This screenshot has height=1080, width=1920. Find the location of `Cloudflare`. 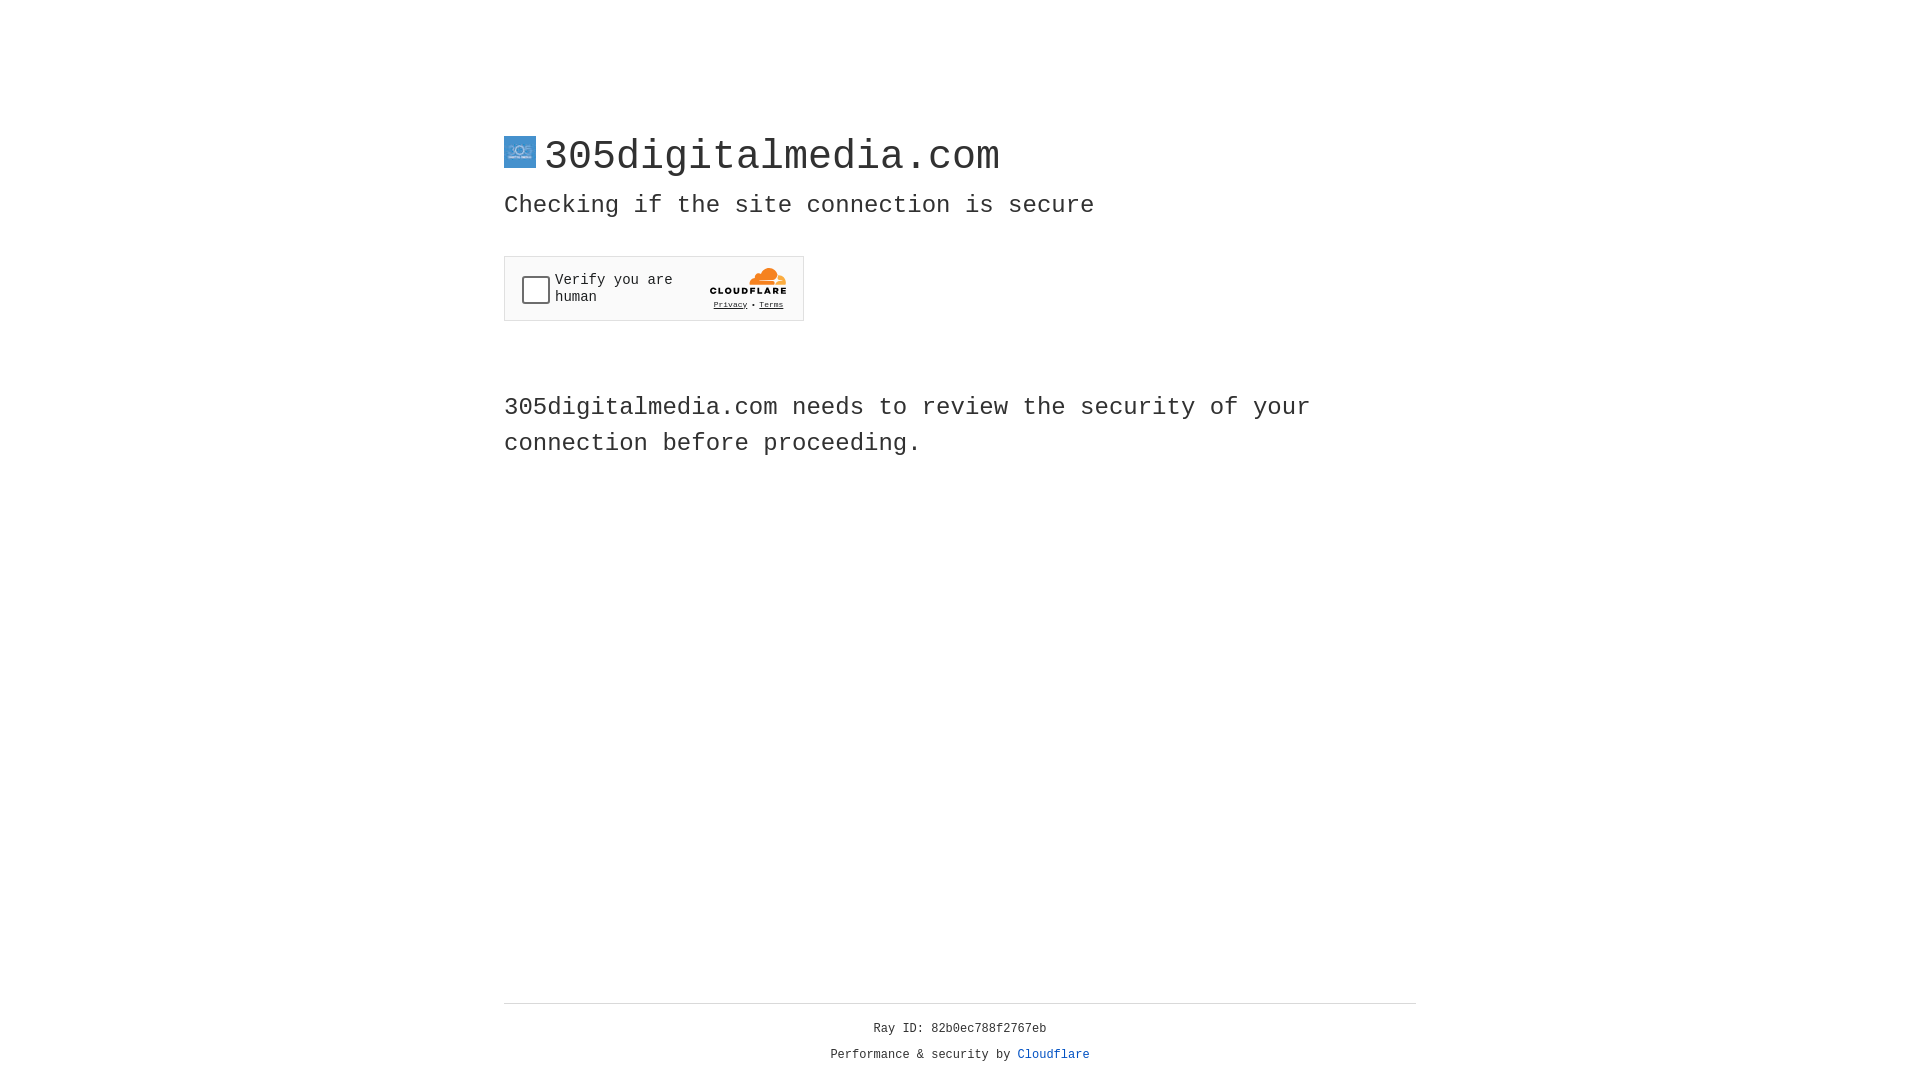

Cloudflare is located at coordinates (1054, 1055).